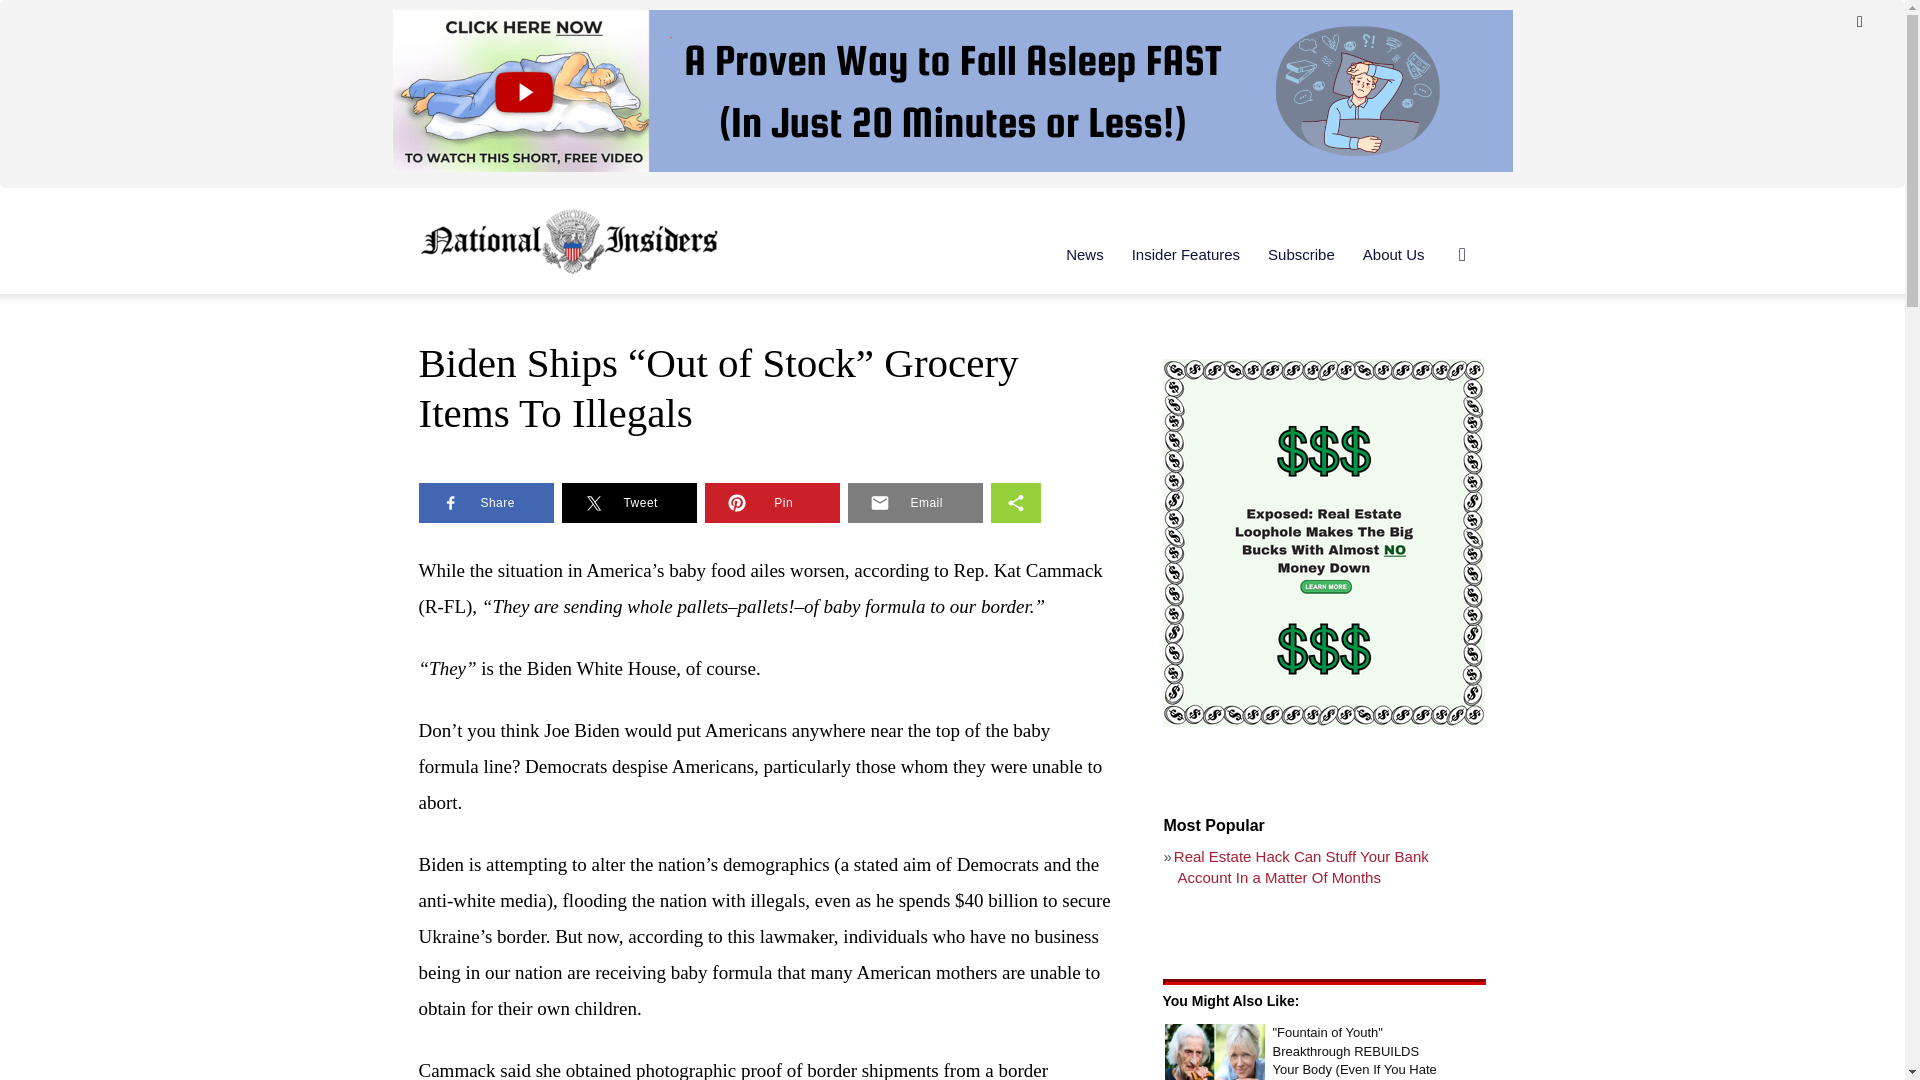 The image size is (1920, 1080). Describe the element at coordinates (568, 240) in the screenshot. I see `National Insiders` at that location.